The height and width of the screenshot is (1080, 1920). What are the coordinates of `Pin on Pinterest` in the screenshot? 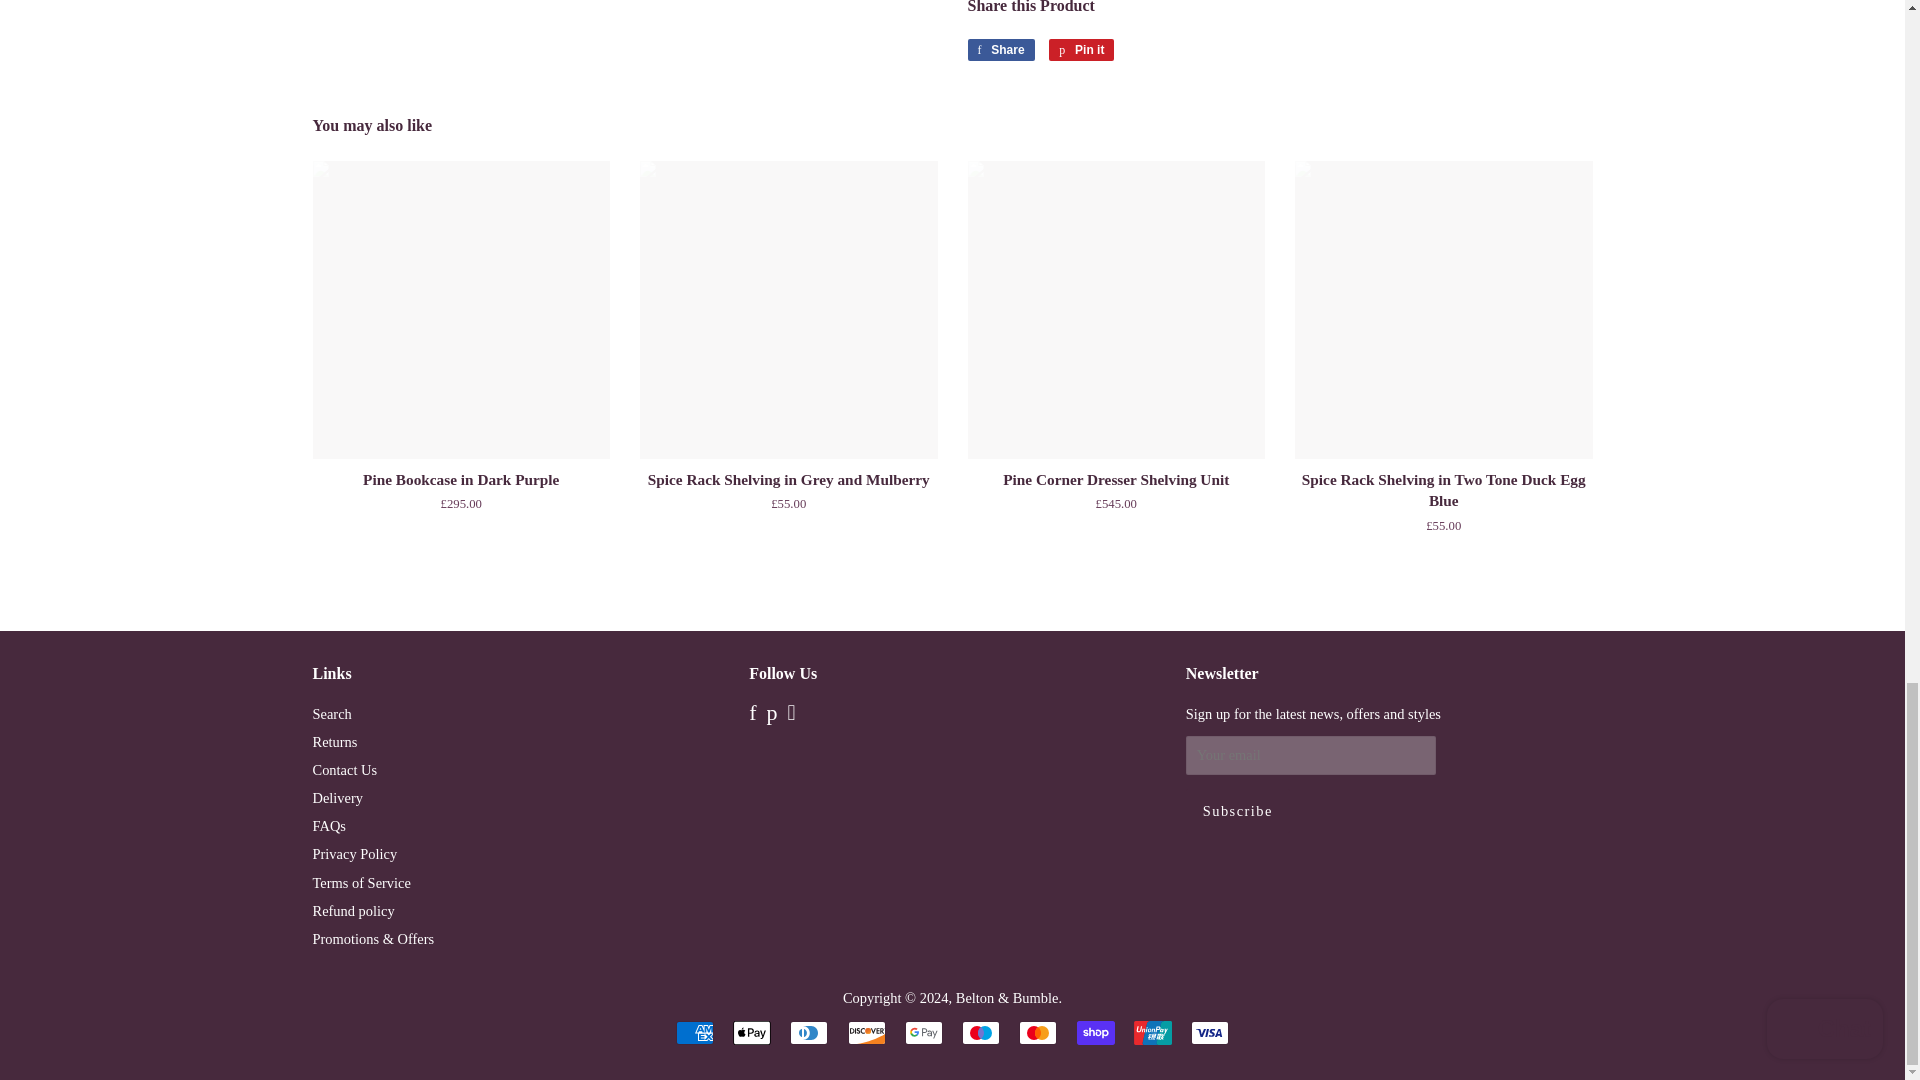 It's located at (1080, 49).